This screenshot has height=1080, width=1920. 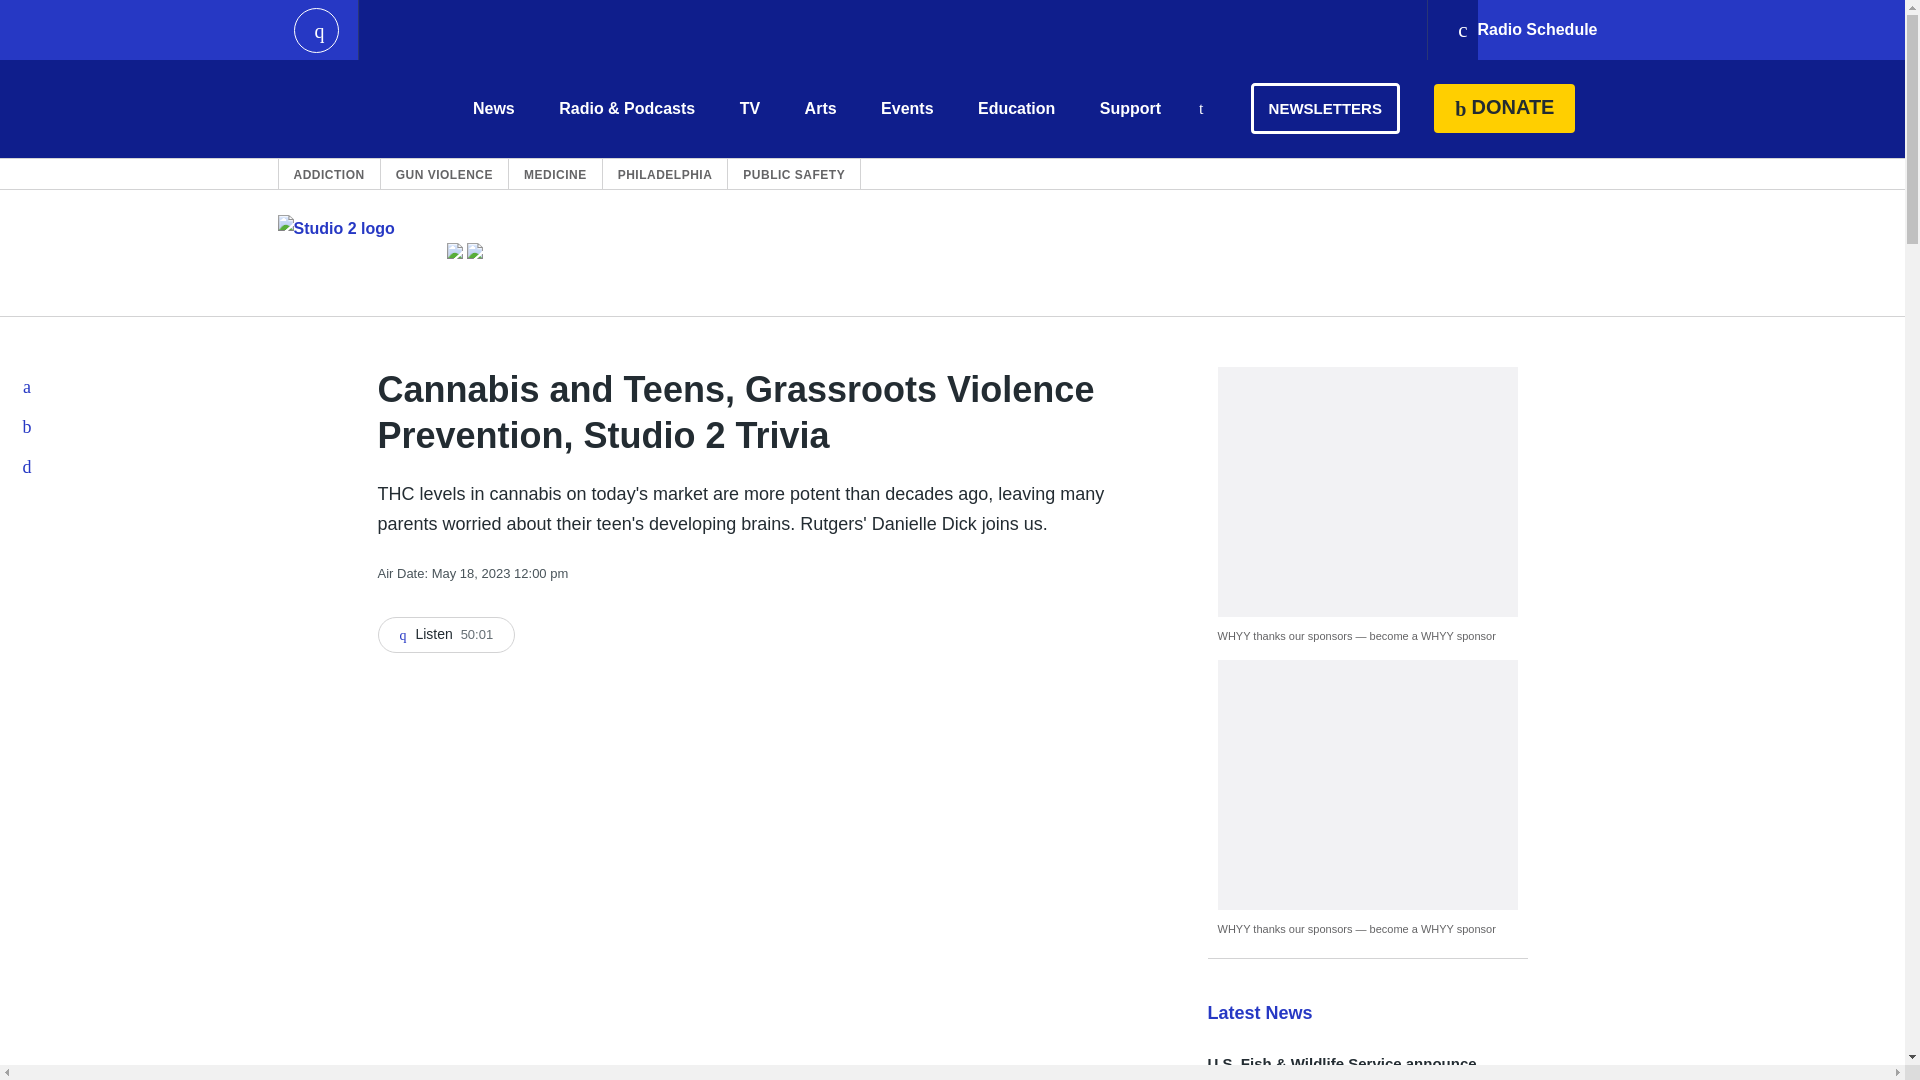 What do you see at coordinates (328, 174) in the screenshot?
I see `ADDICTION` at bounding box center [328, 174].